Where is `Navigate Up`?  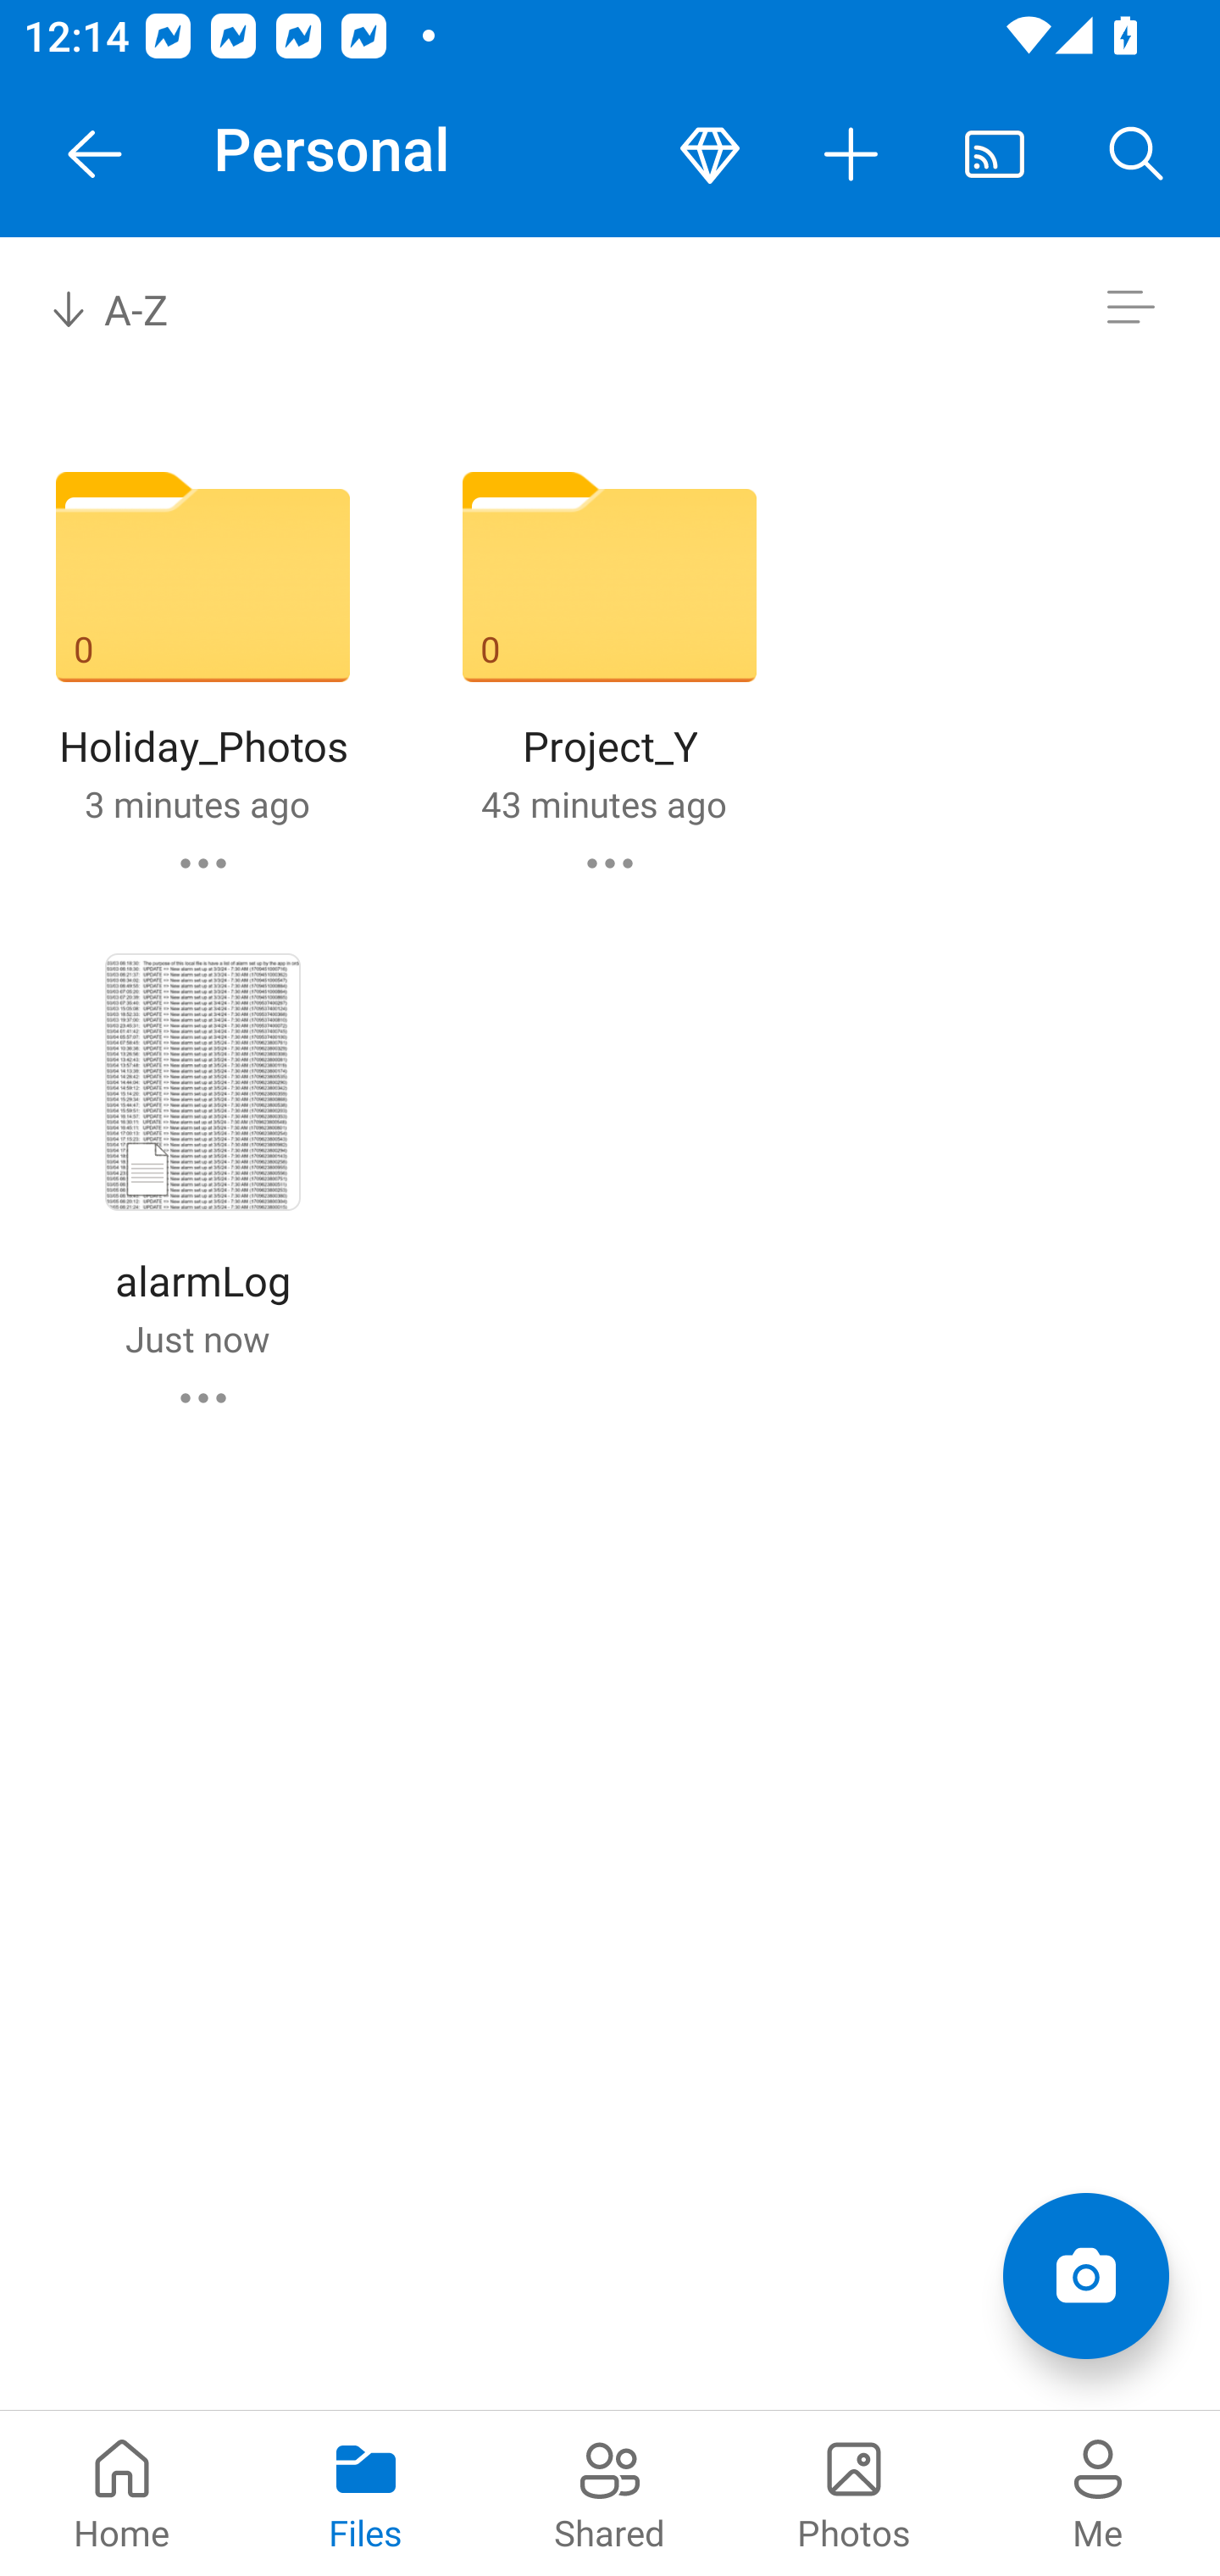
Navigate Up is located at coordinates (95, 154).